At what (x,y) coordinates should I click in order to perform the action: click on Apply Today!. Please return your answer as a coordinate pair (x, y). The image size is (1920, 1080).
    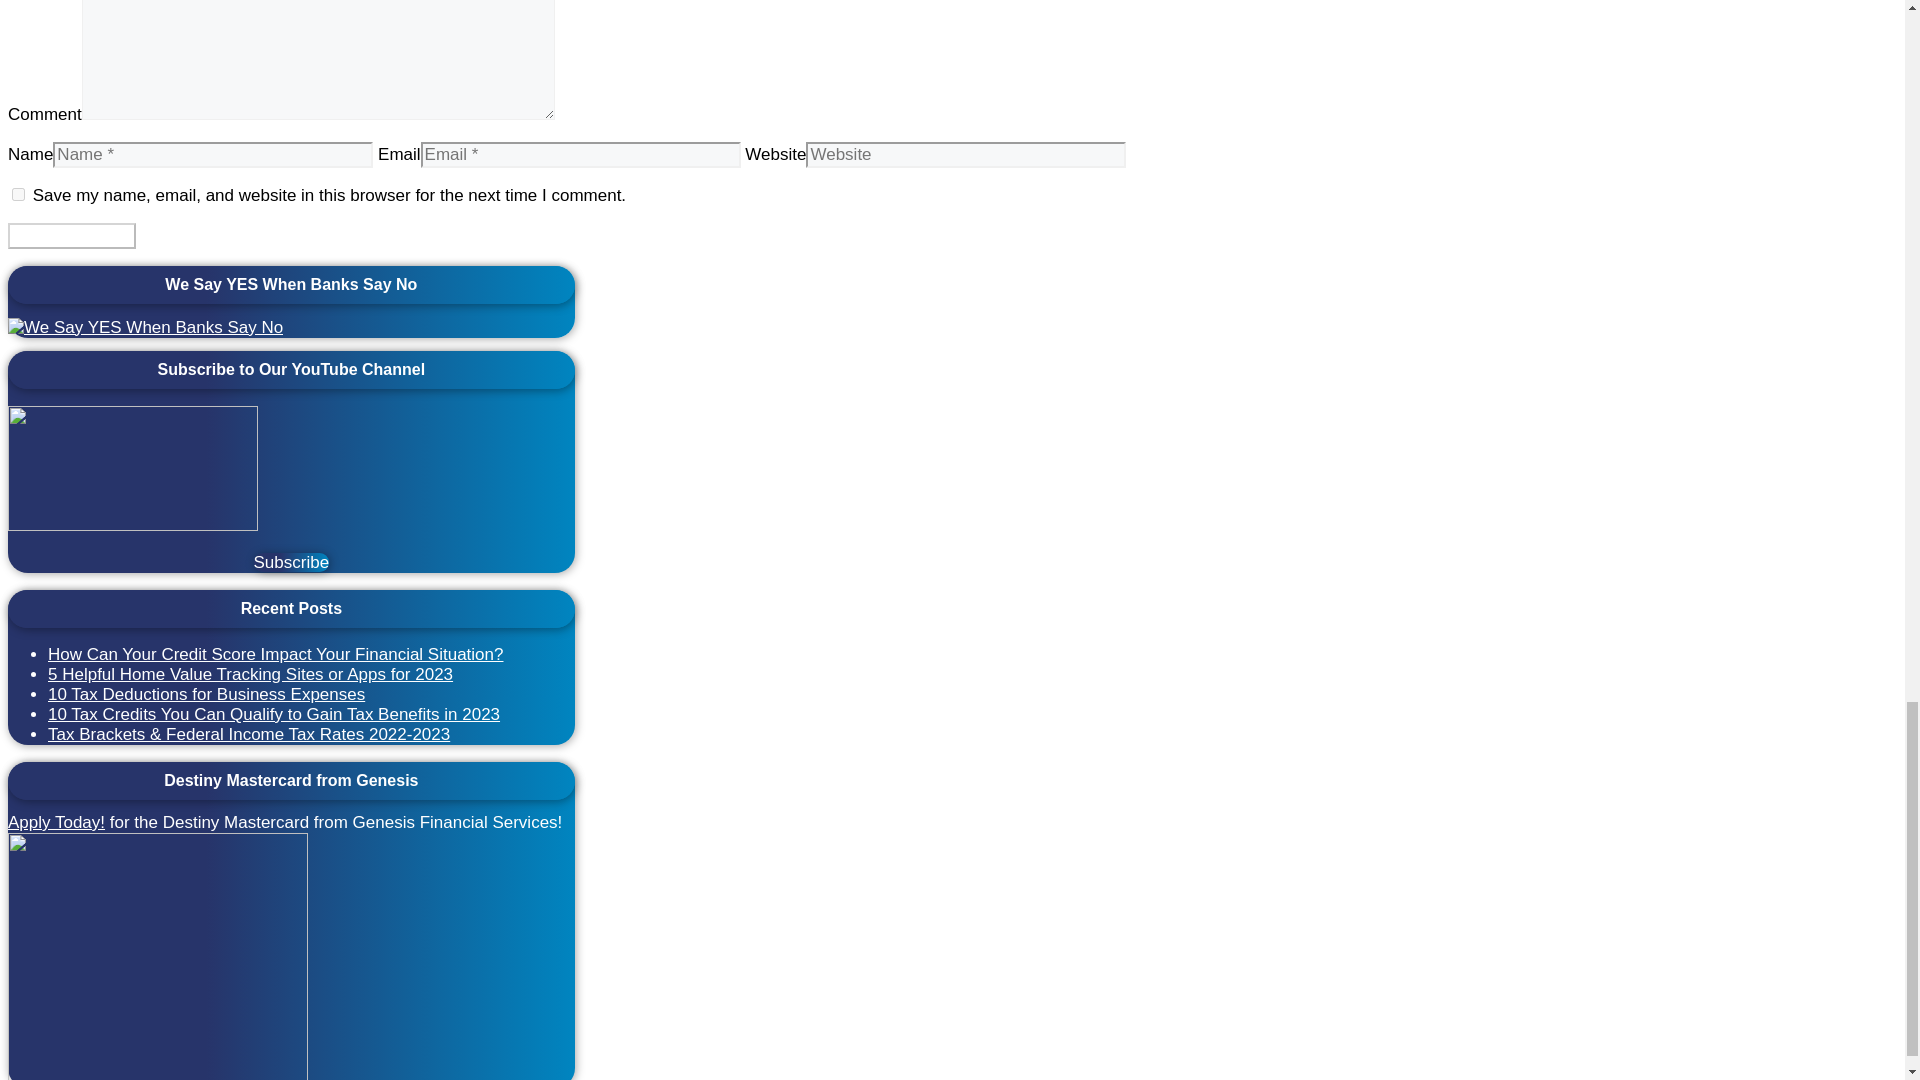
    Looking at the image, I should click on (56, 822).